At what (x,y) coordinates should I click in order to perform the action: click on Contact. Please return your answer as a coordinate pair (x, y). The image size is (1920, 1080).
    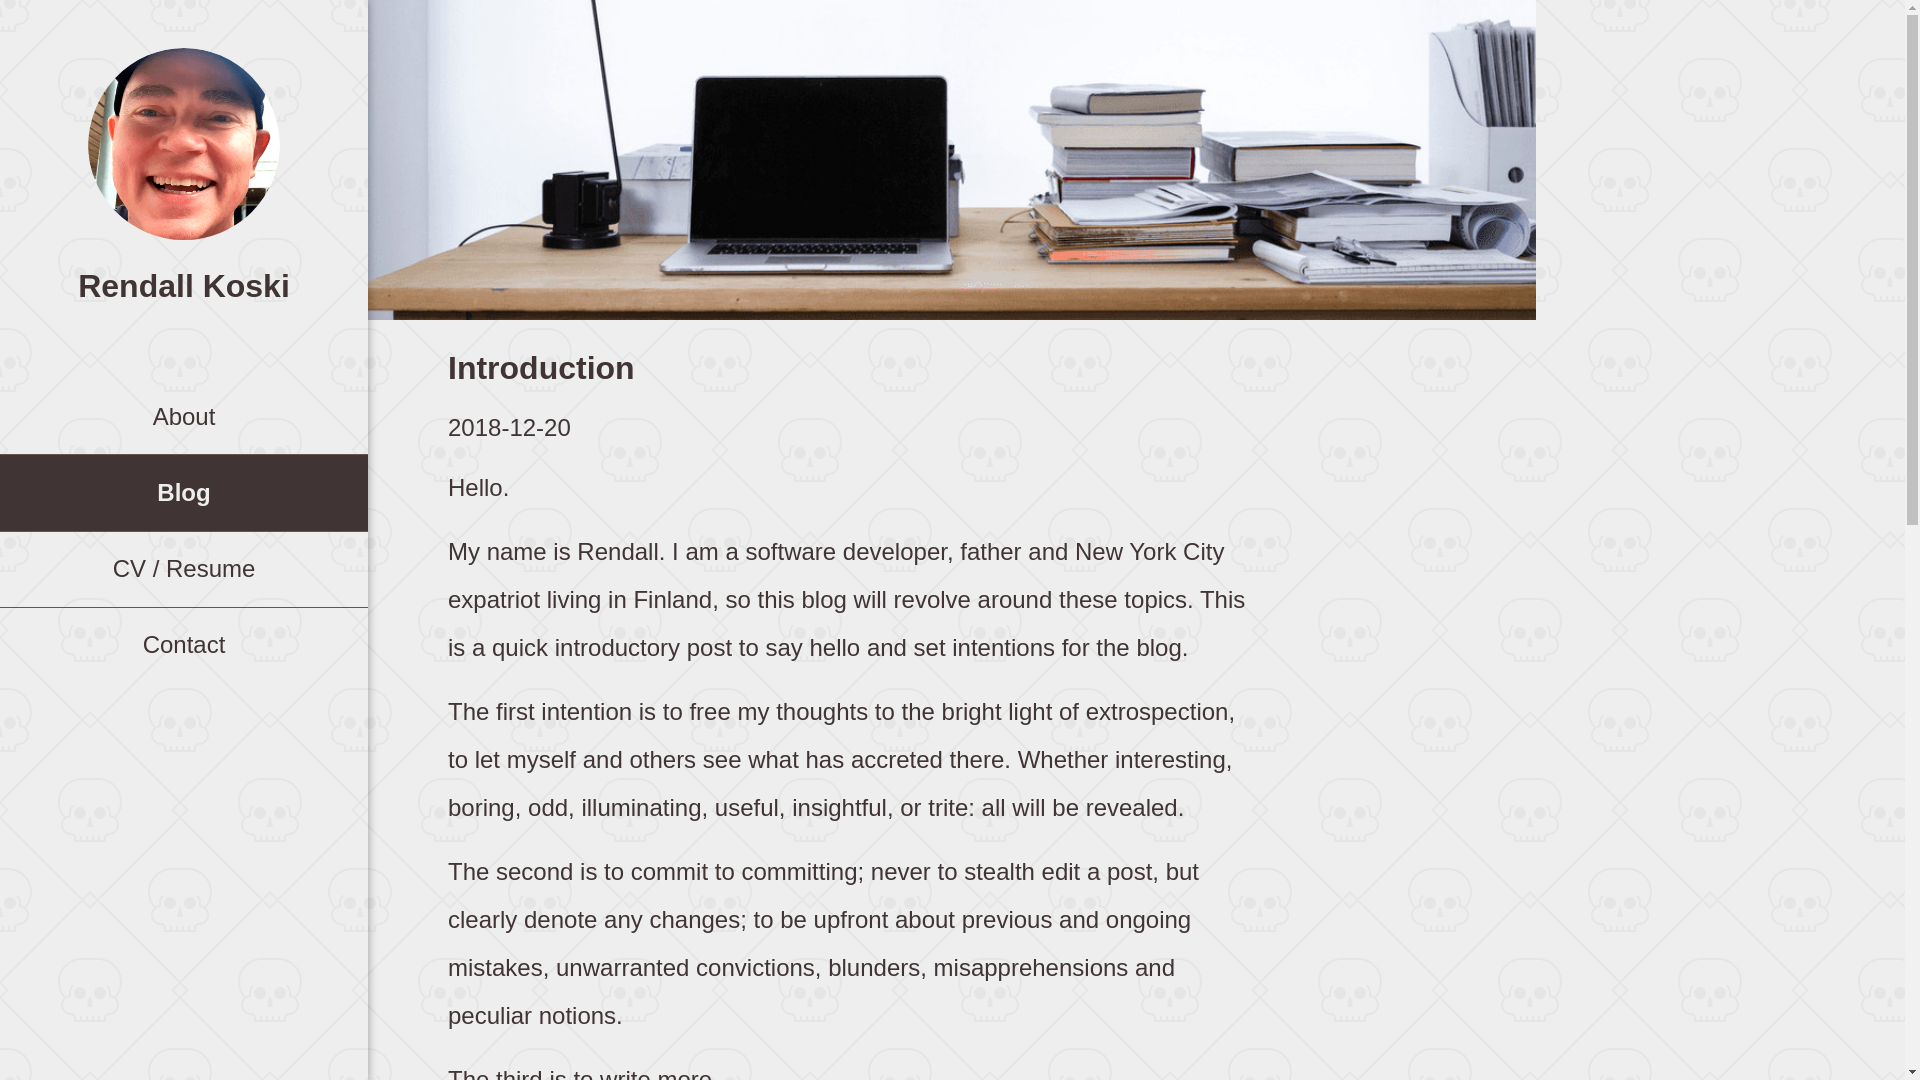
    Looking at the image, I should click on (184, 645).